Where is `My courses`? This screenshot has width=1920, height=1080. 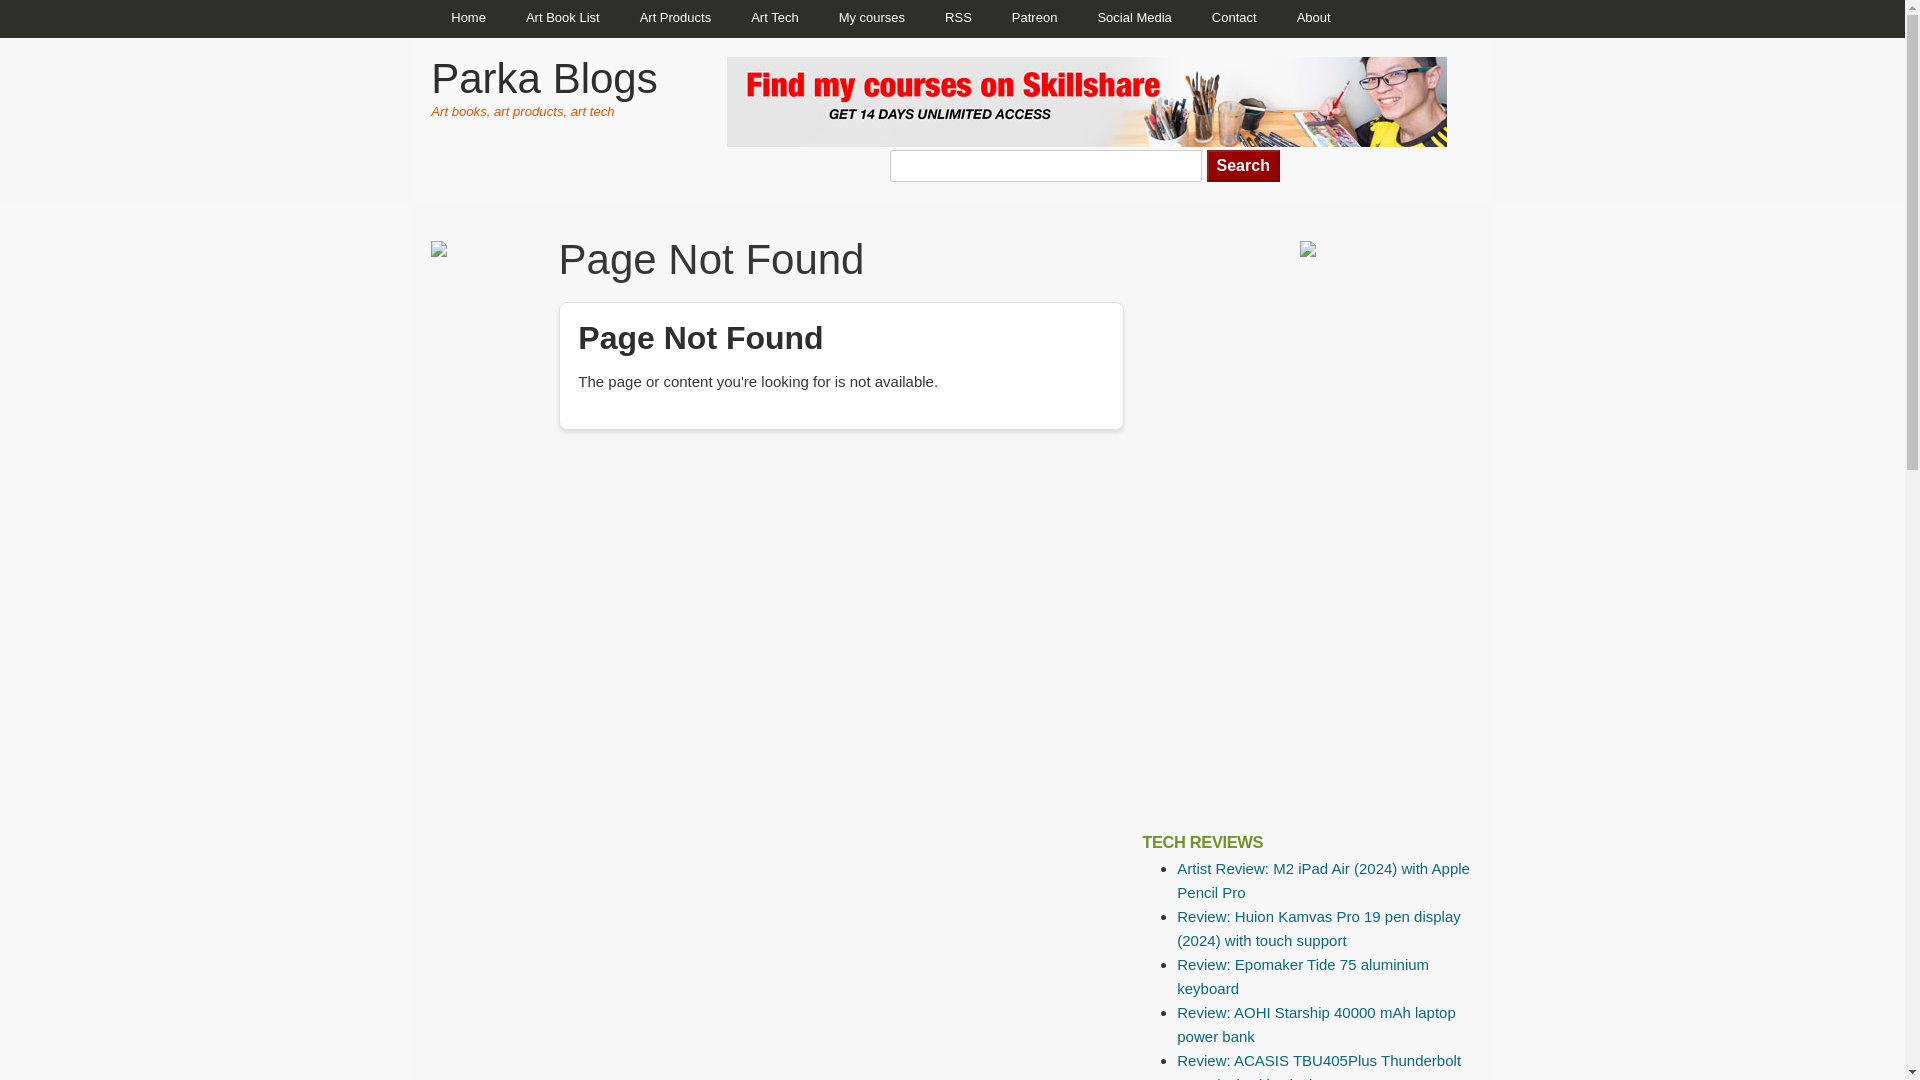 My courses is located at coordinates (872, 18).